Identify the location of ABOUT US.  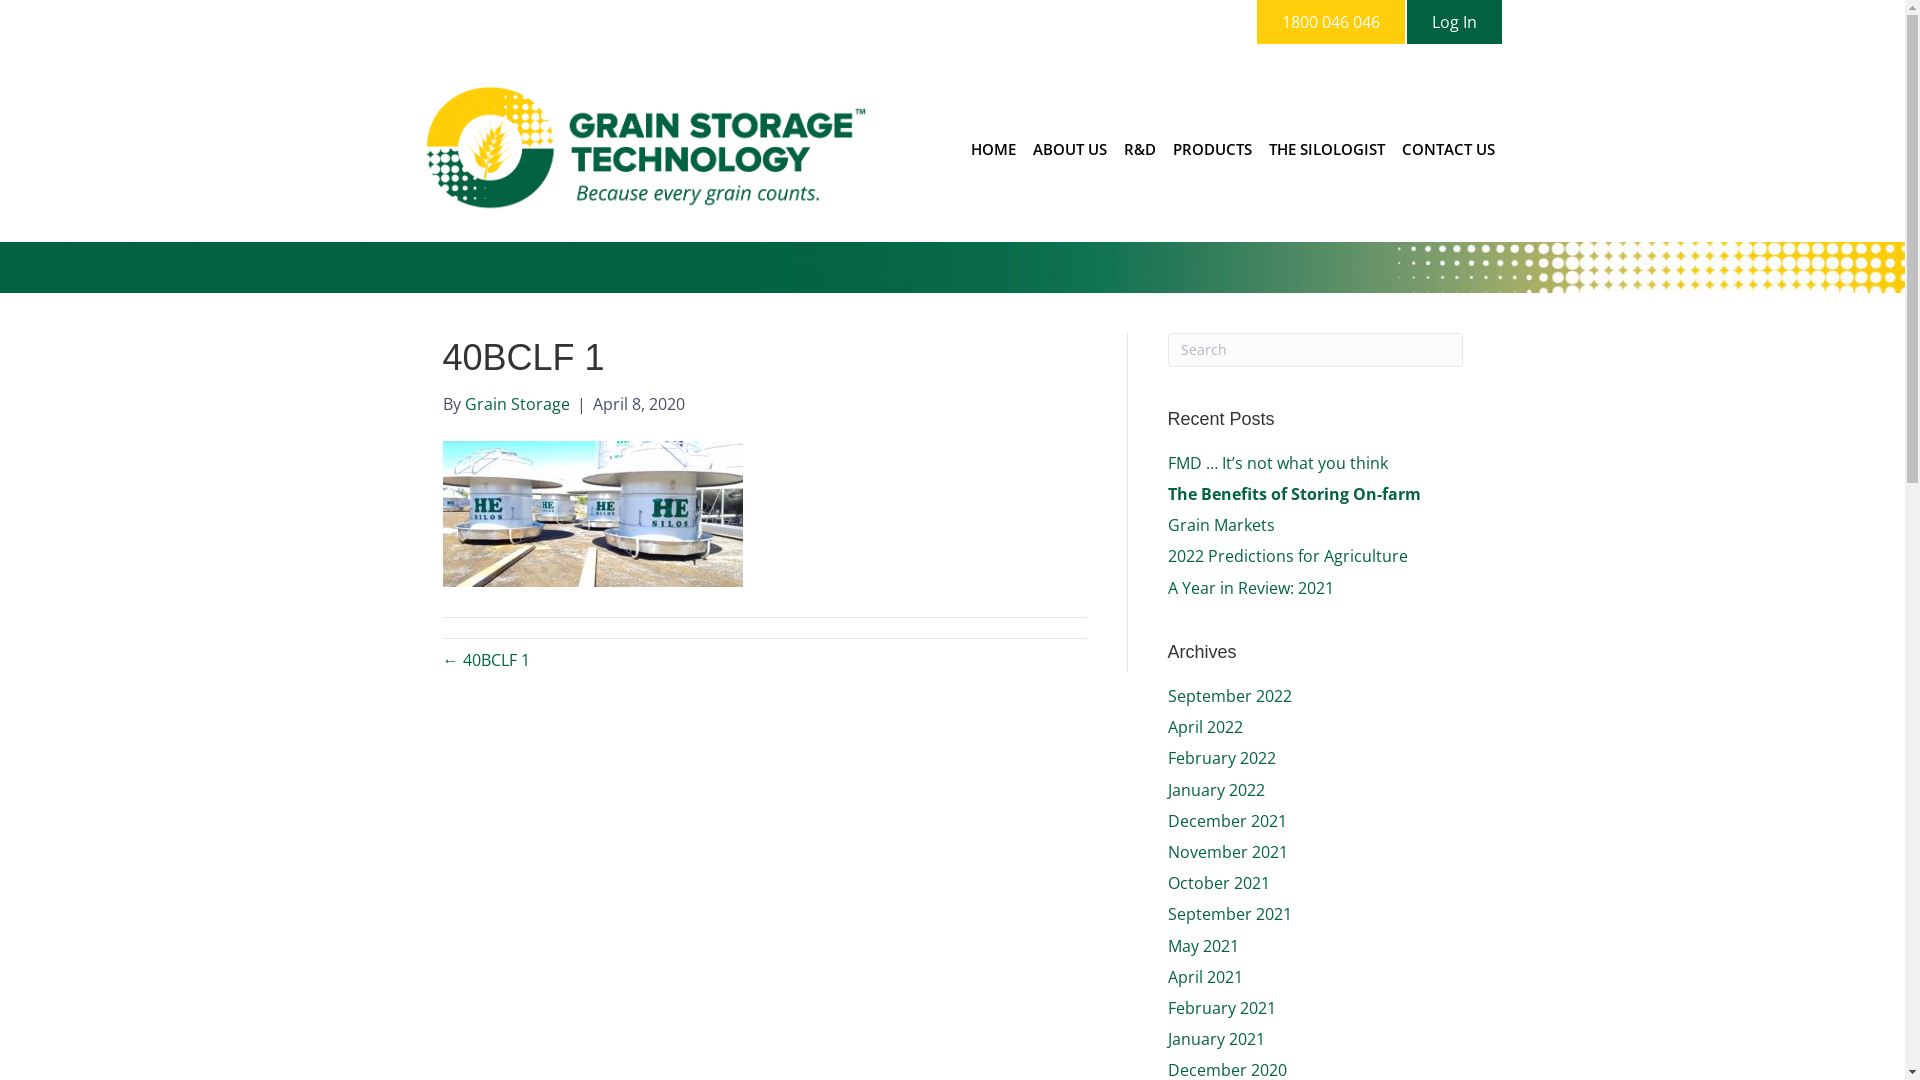
(1070, 150).